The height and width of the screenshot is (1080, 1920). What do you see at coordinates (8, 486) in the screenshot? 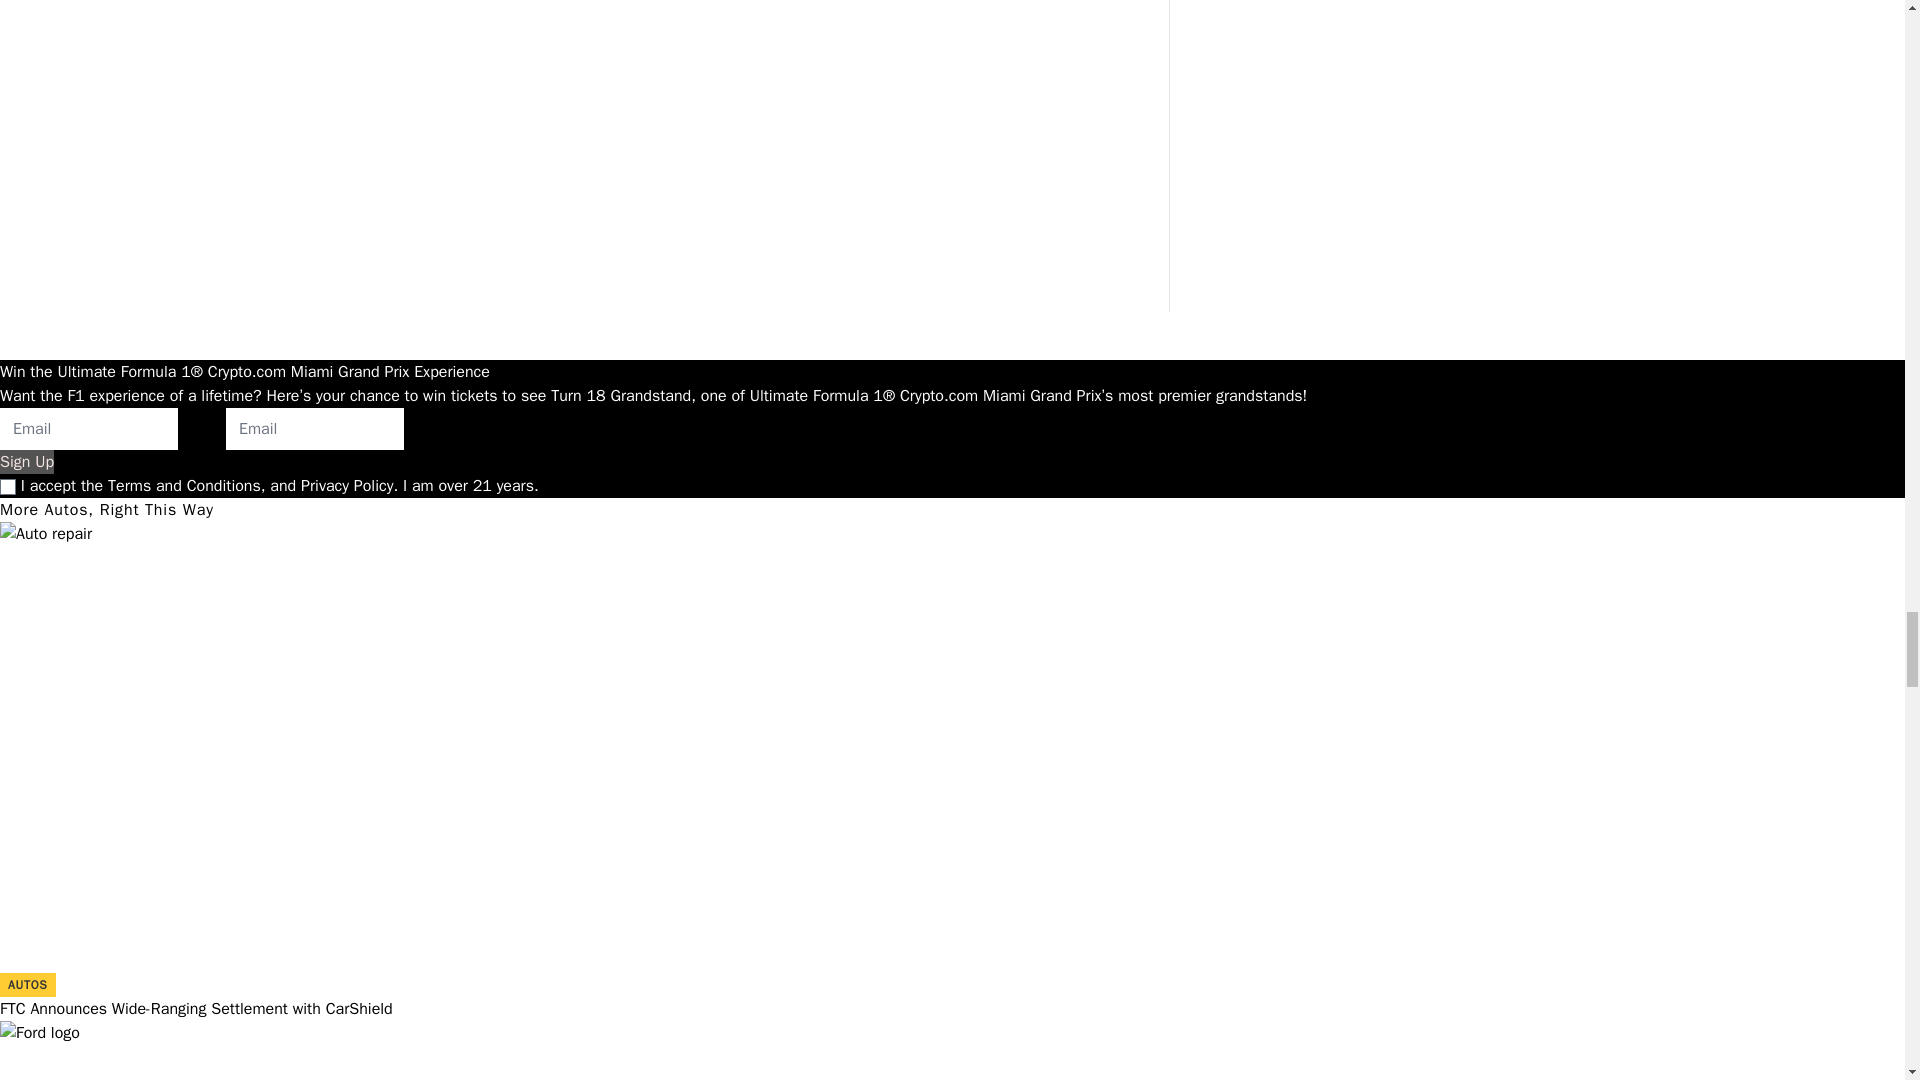
I see `on` at bounding box center [8, 486].